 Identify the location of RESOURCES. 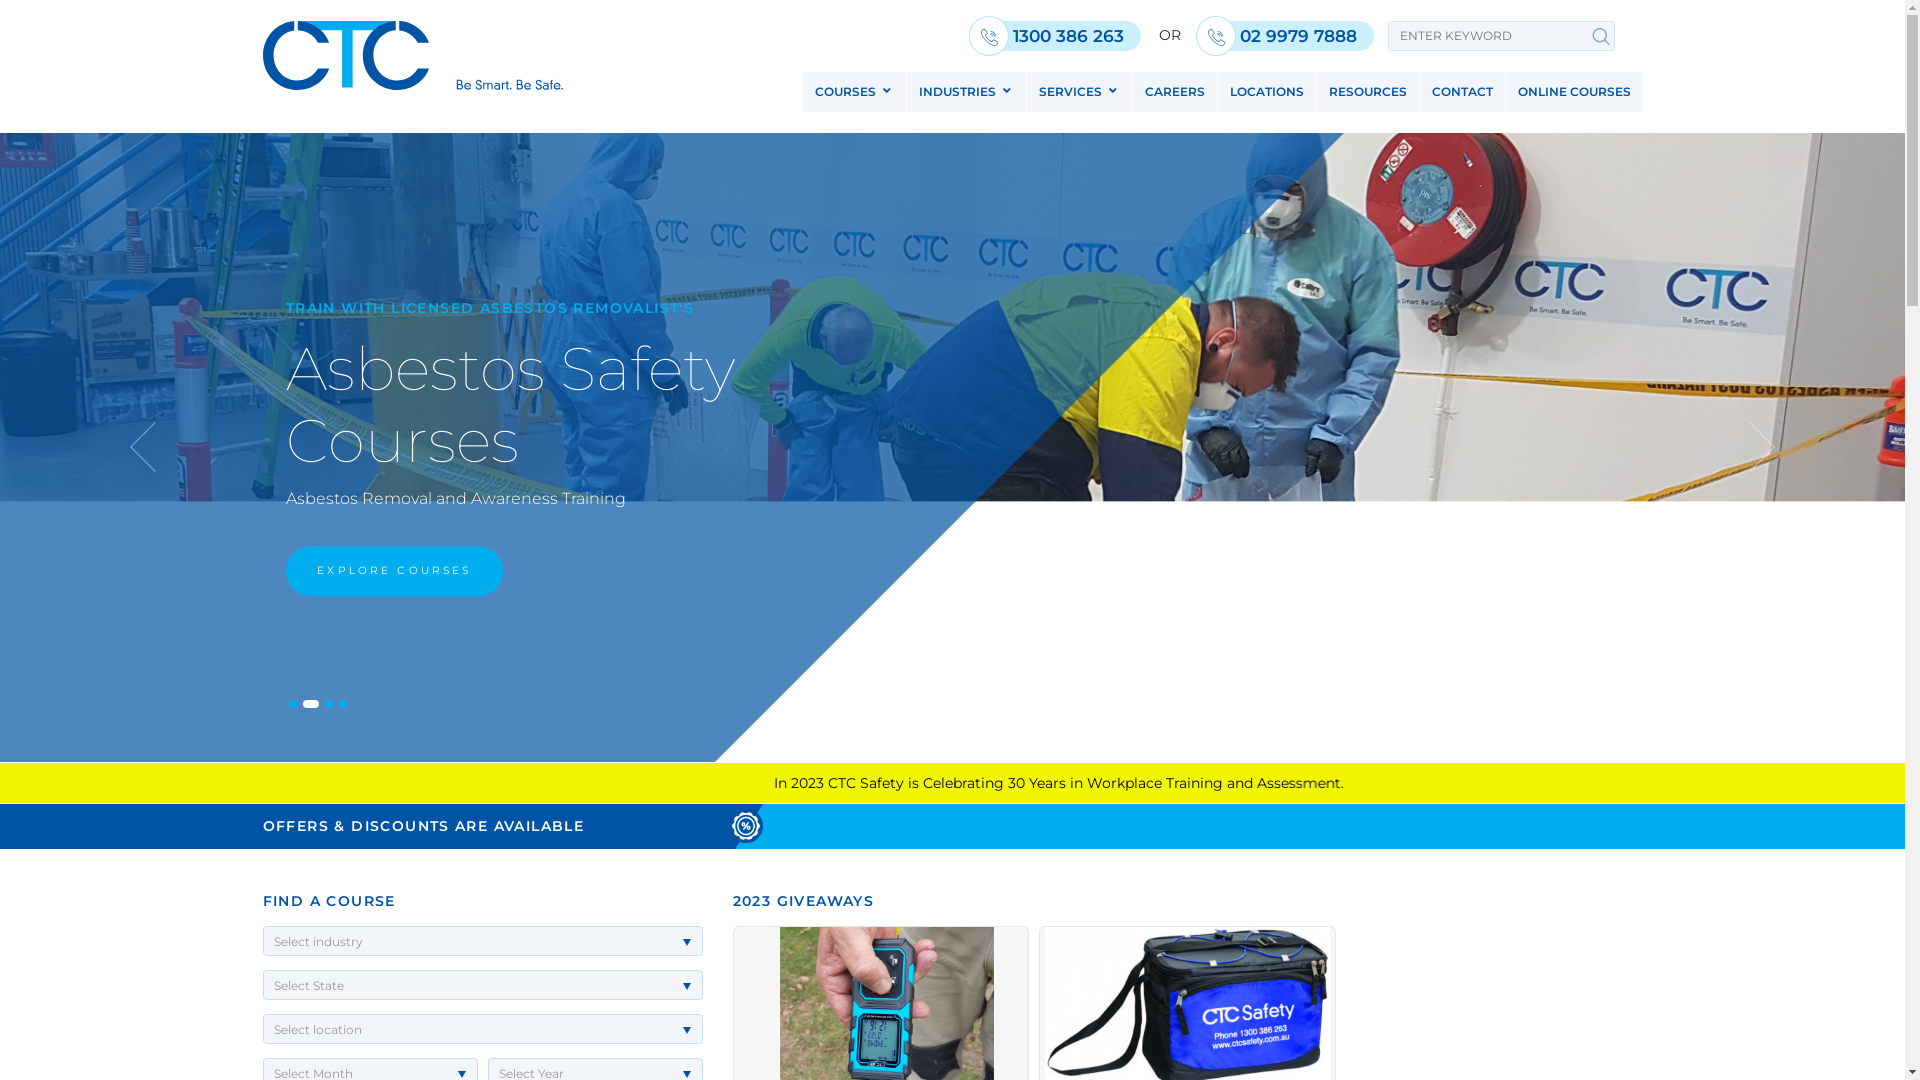
(1367, 92).